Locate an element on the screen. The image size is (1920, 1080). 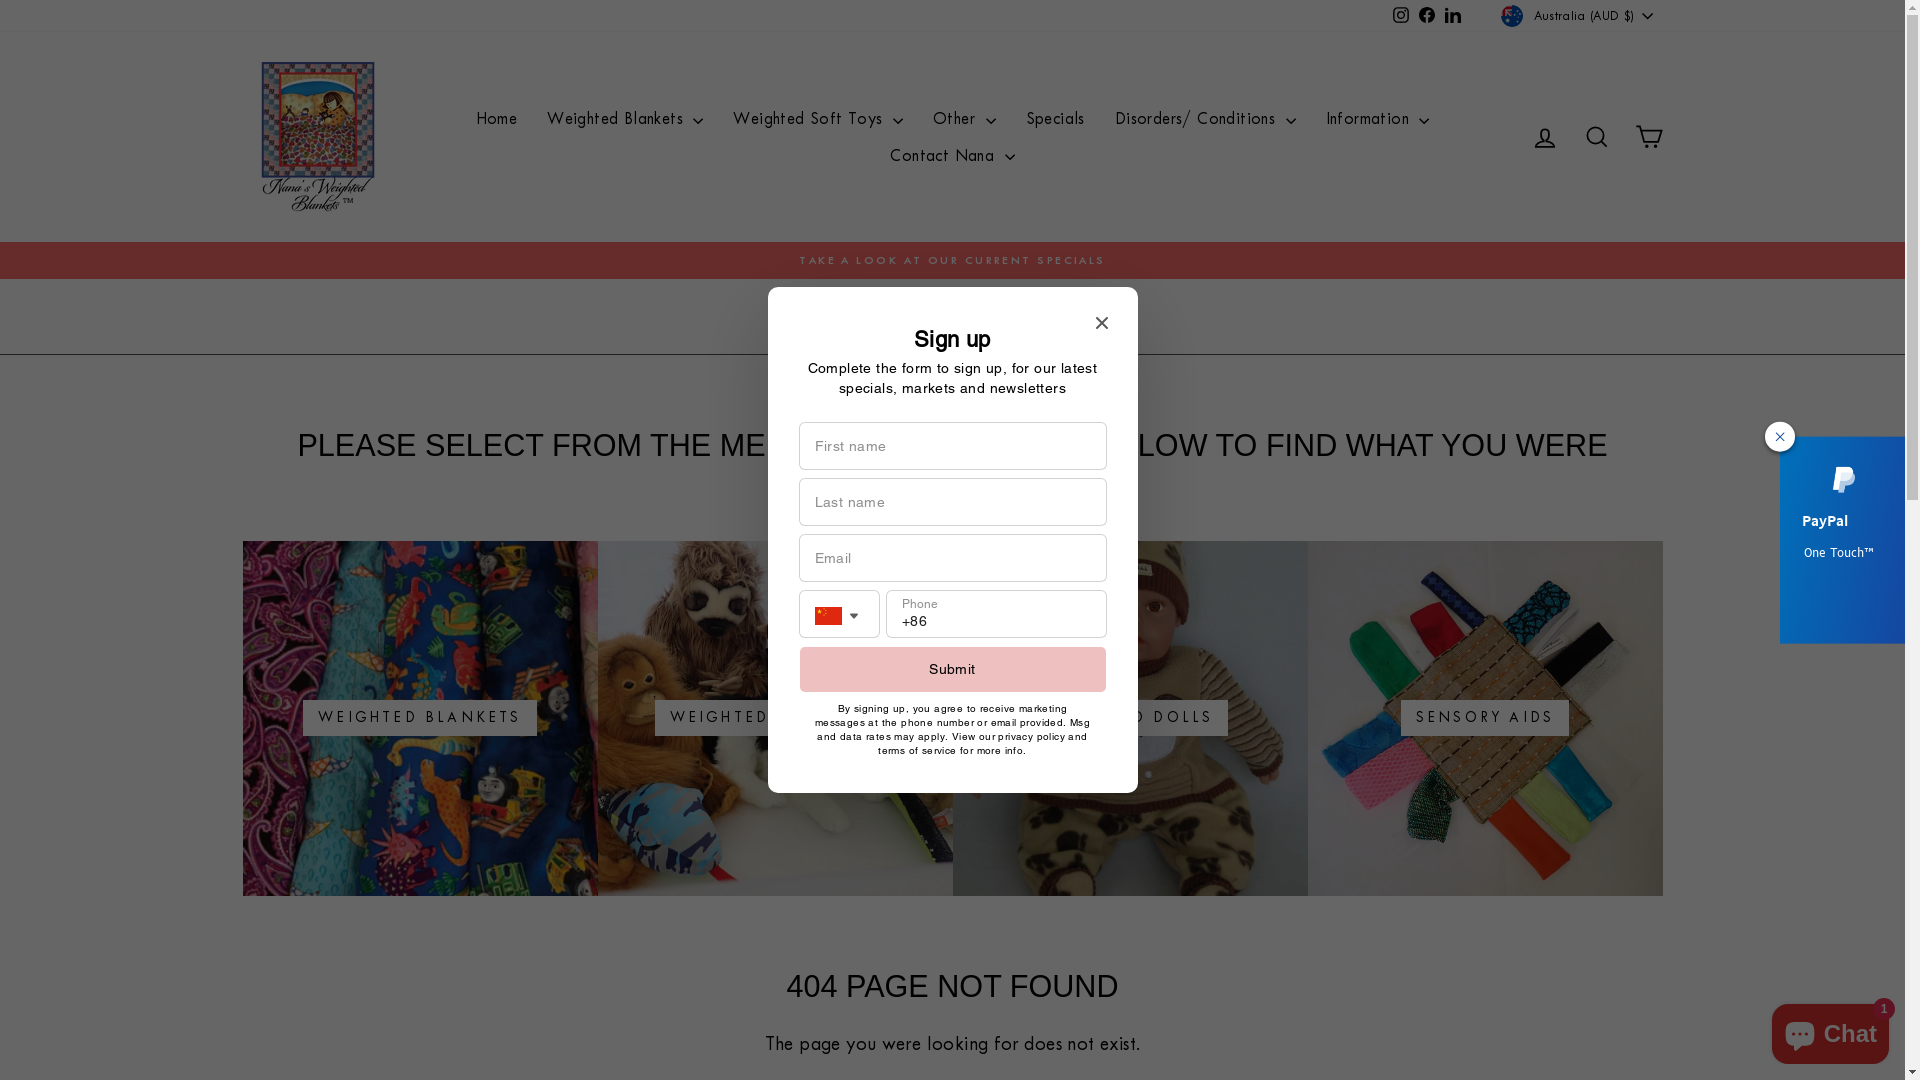
icon-search
Search is located at coordinates (1596, 138).